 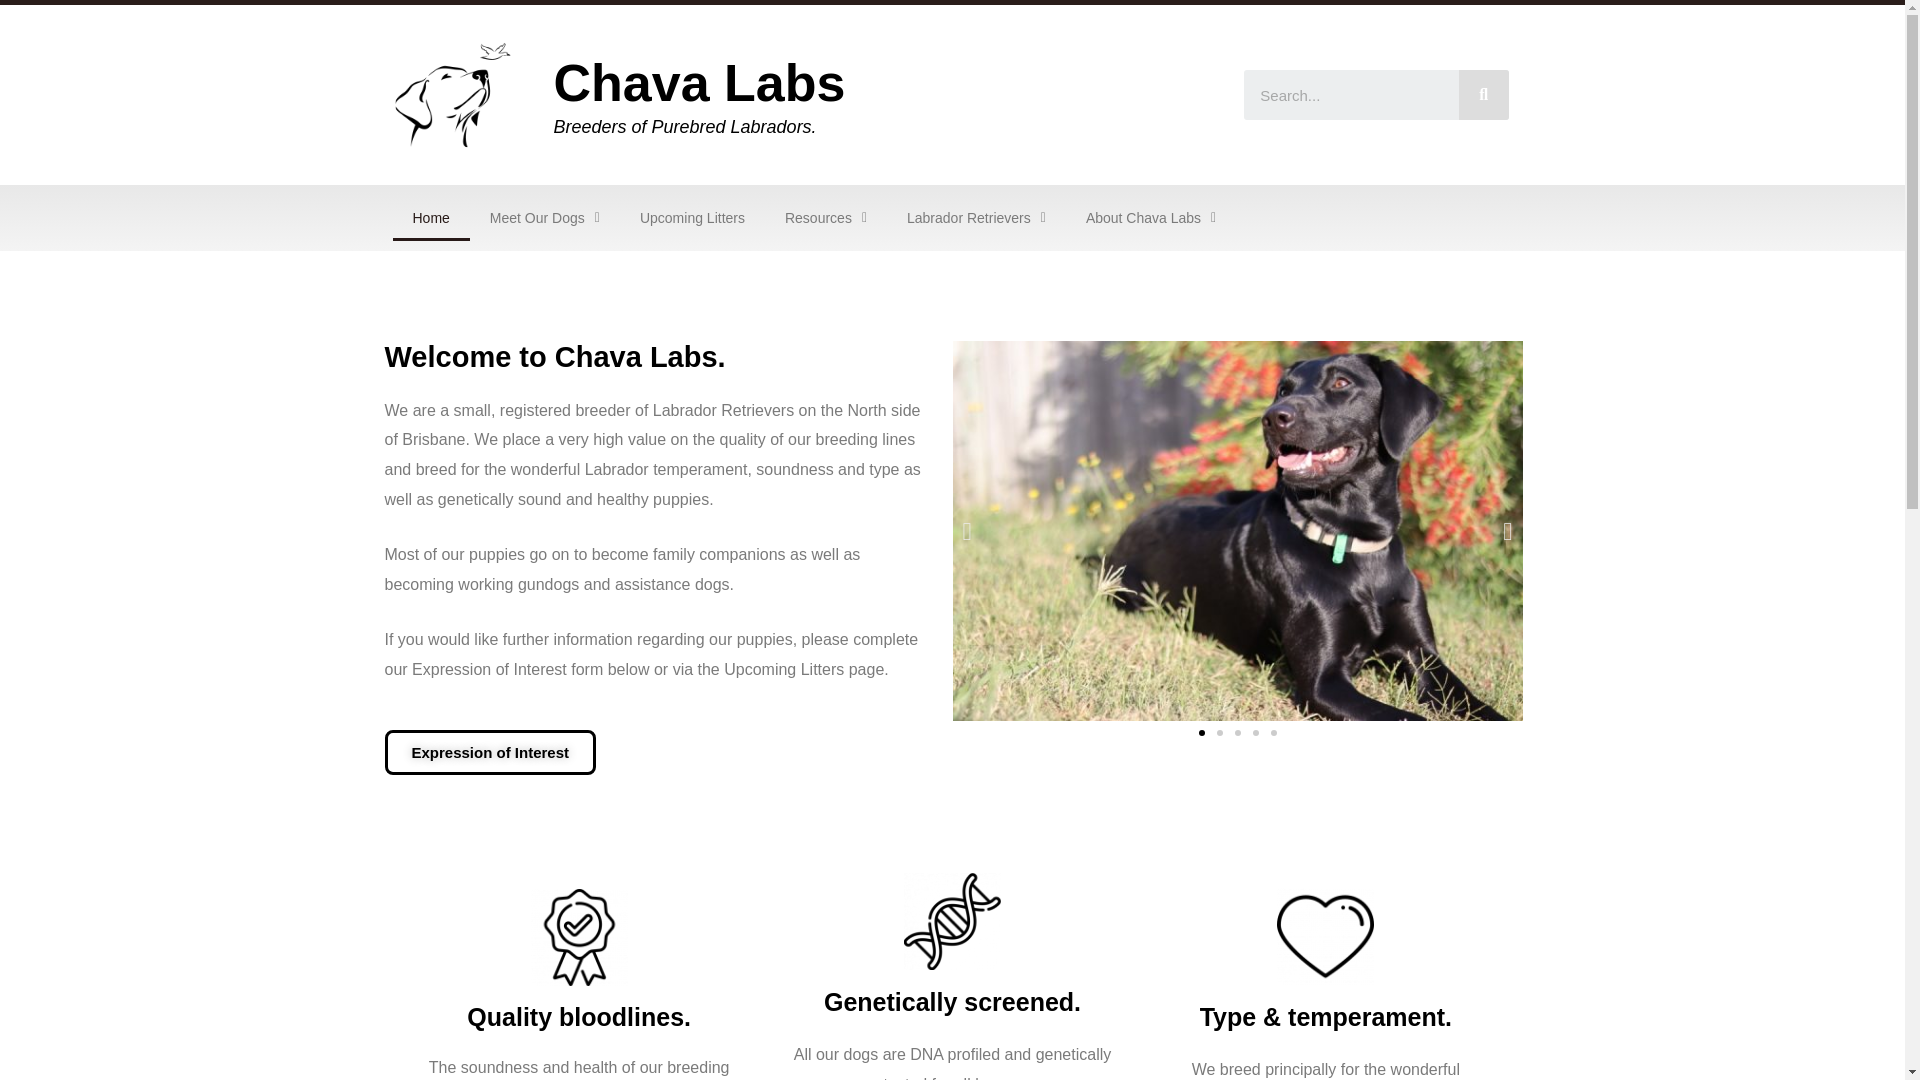 What do you see at coordinates (579, 937) in the screenshot?
I see `badge` at bounding box center [579, 937].